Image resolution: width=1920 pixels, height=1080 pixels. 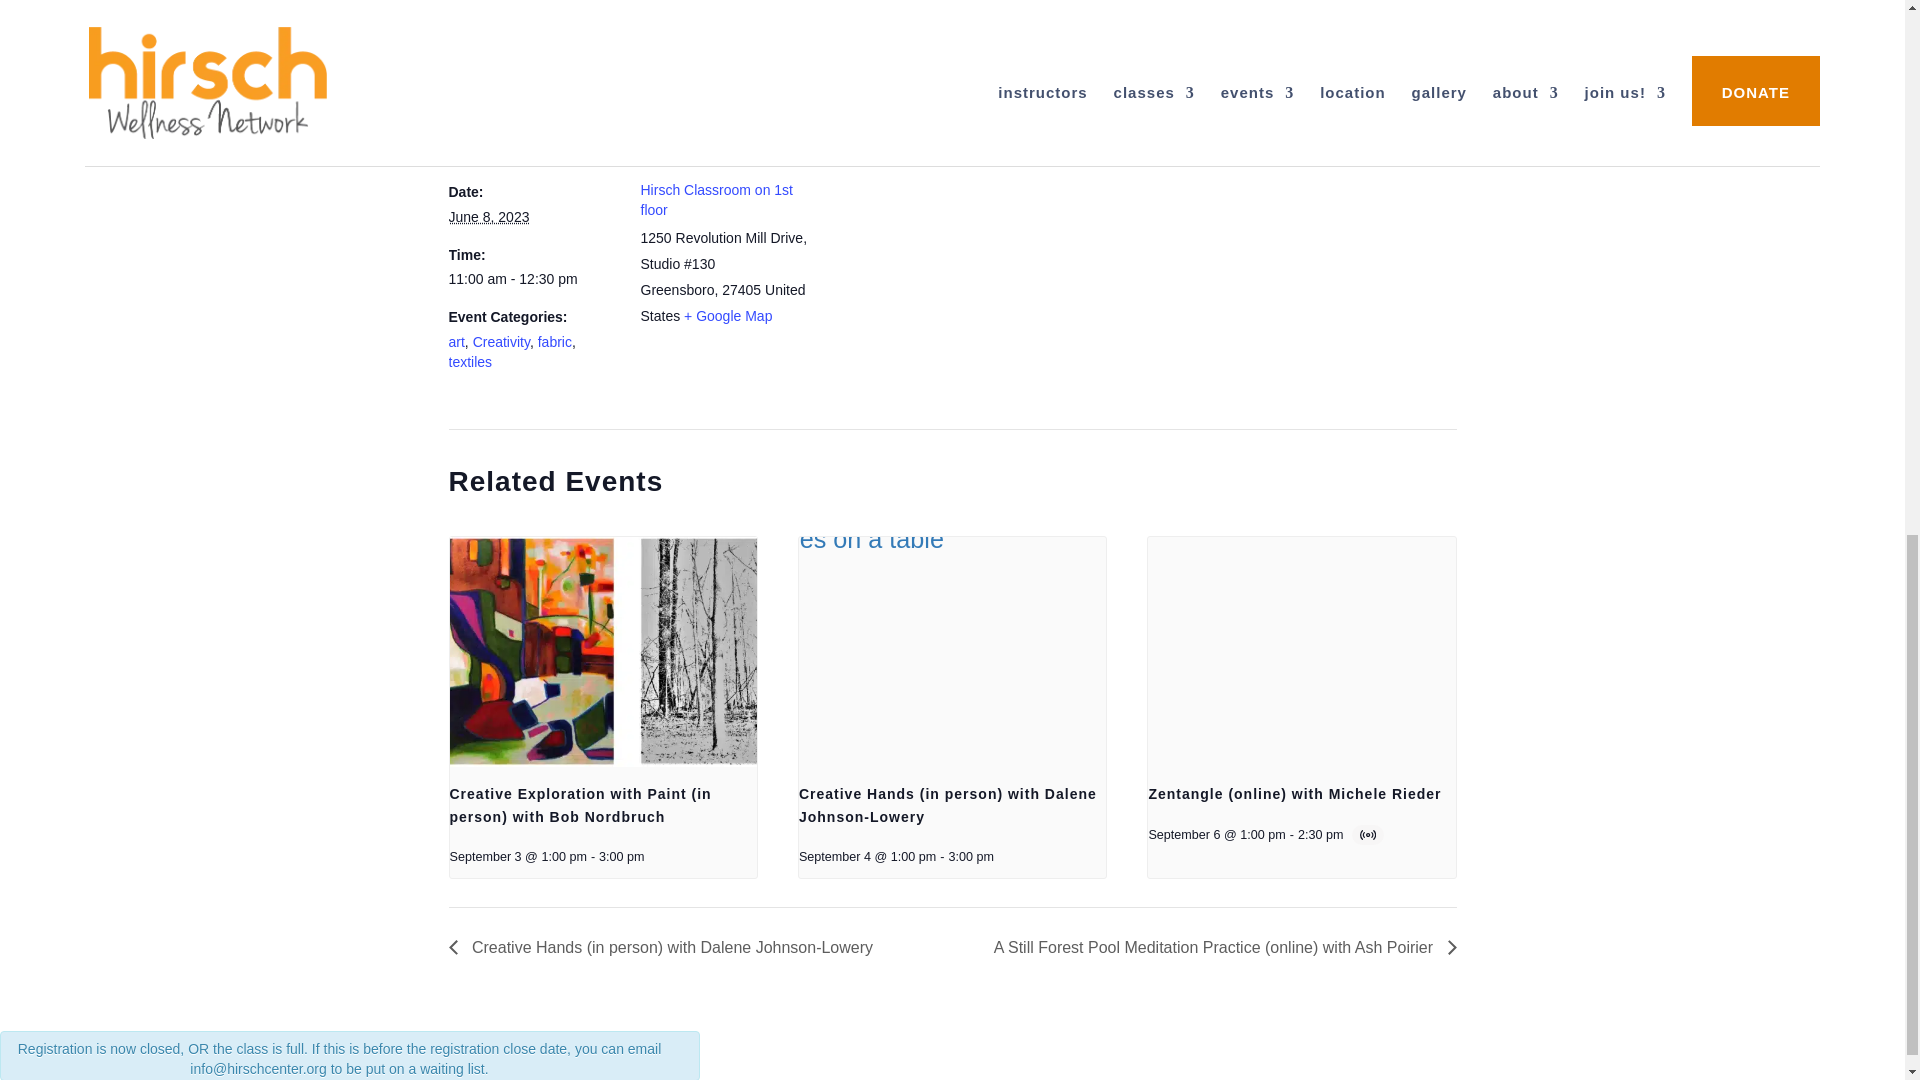 What do you see at coordinates (488, 216) in the screenshot?
I see `2023-06-08` at bounding box center [488, 216].